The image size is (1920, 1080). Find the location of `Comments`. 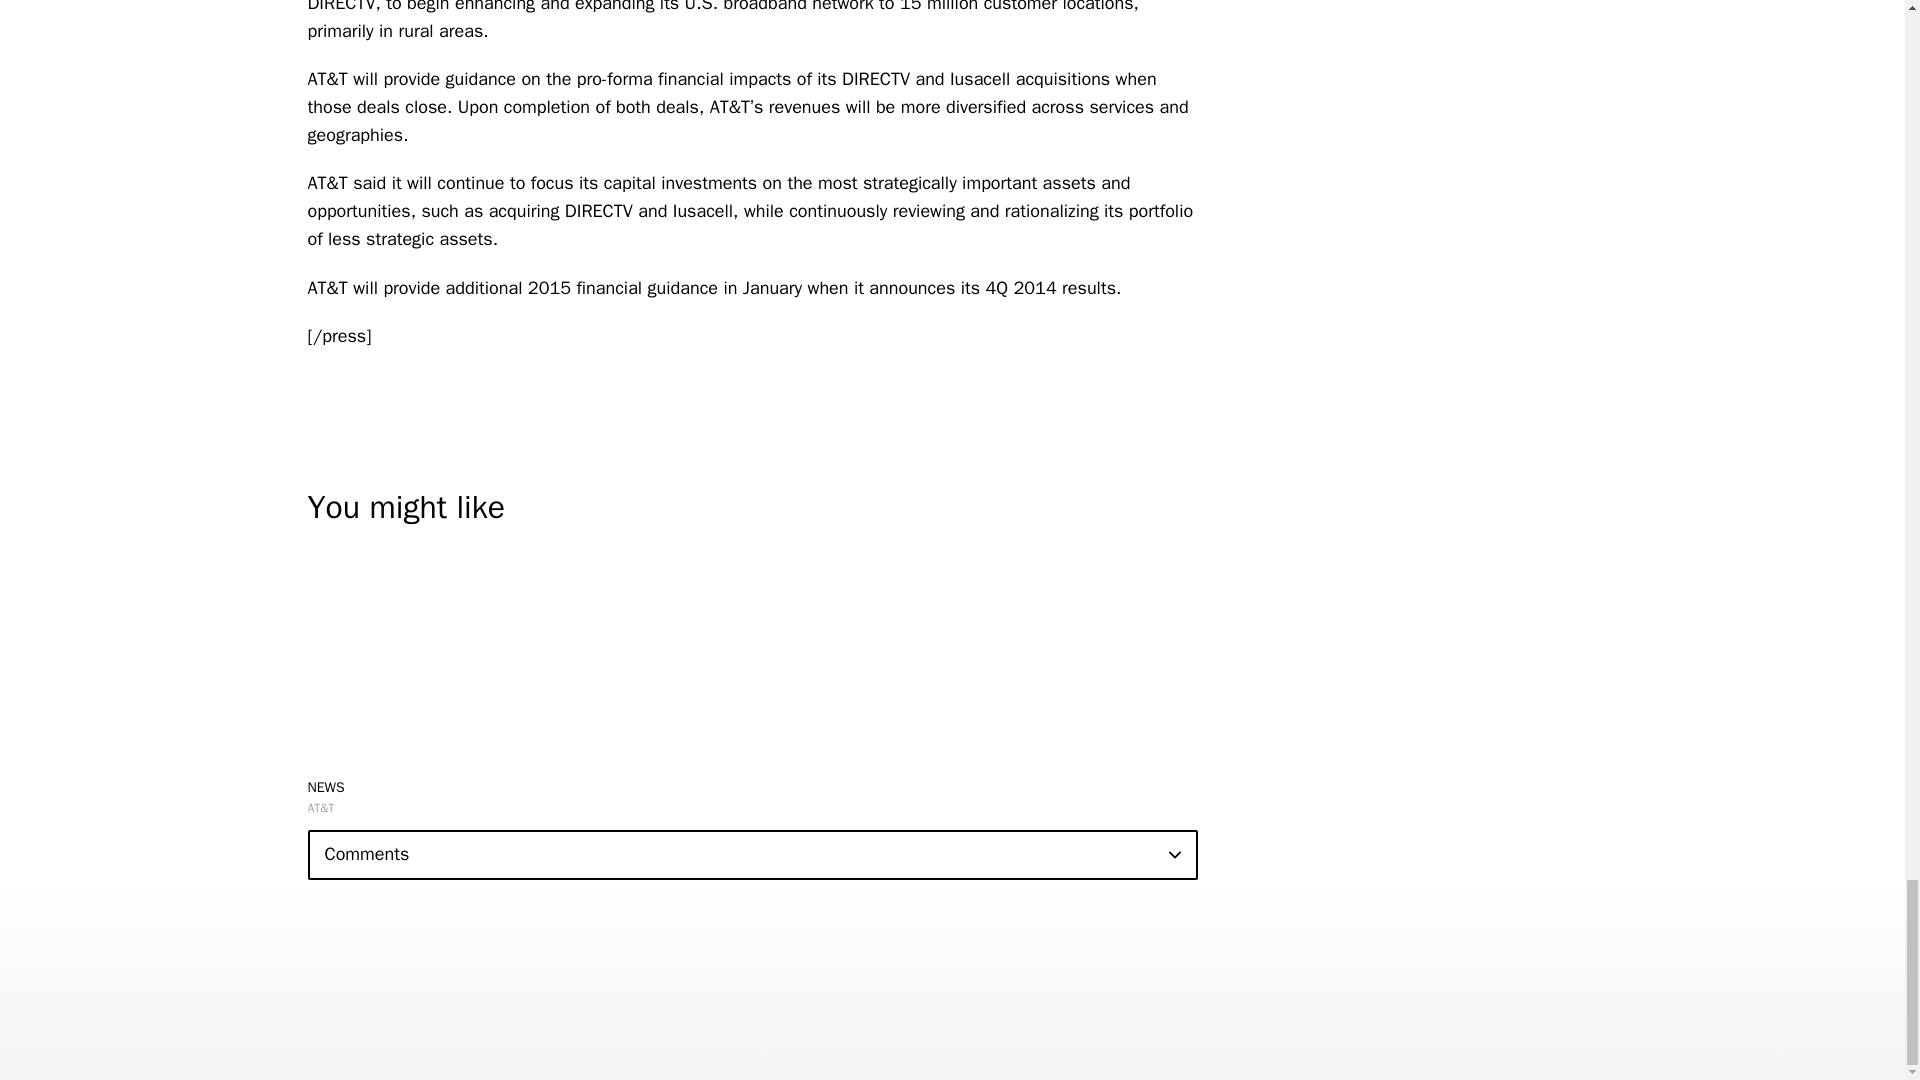

Comments is located at coordinates (752, 855).